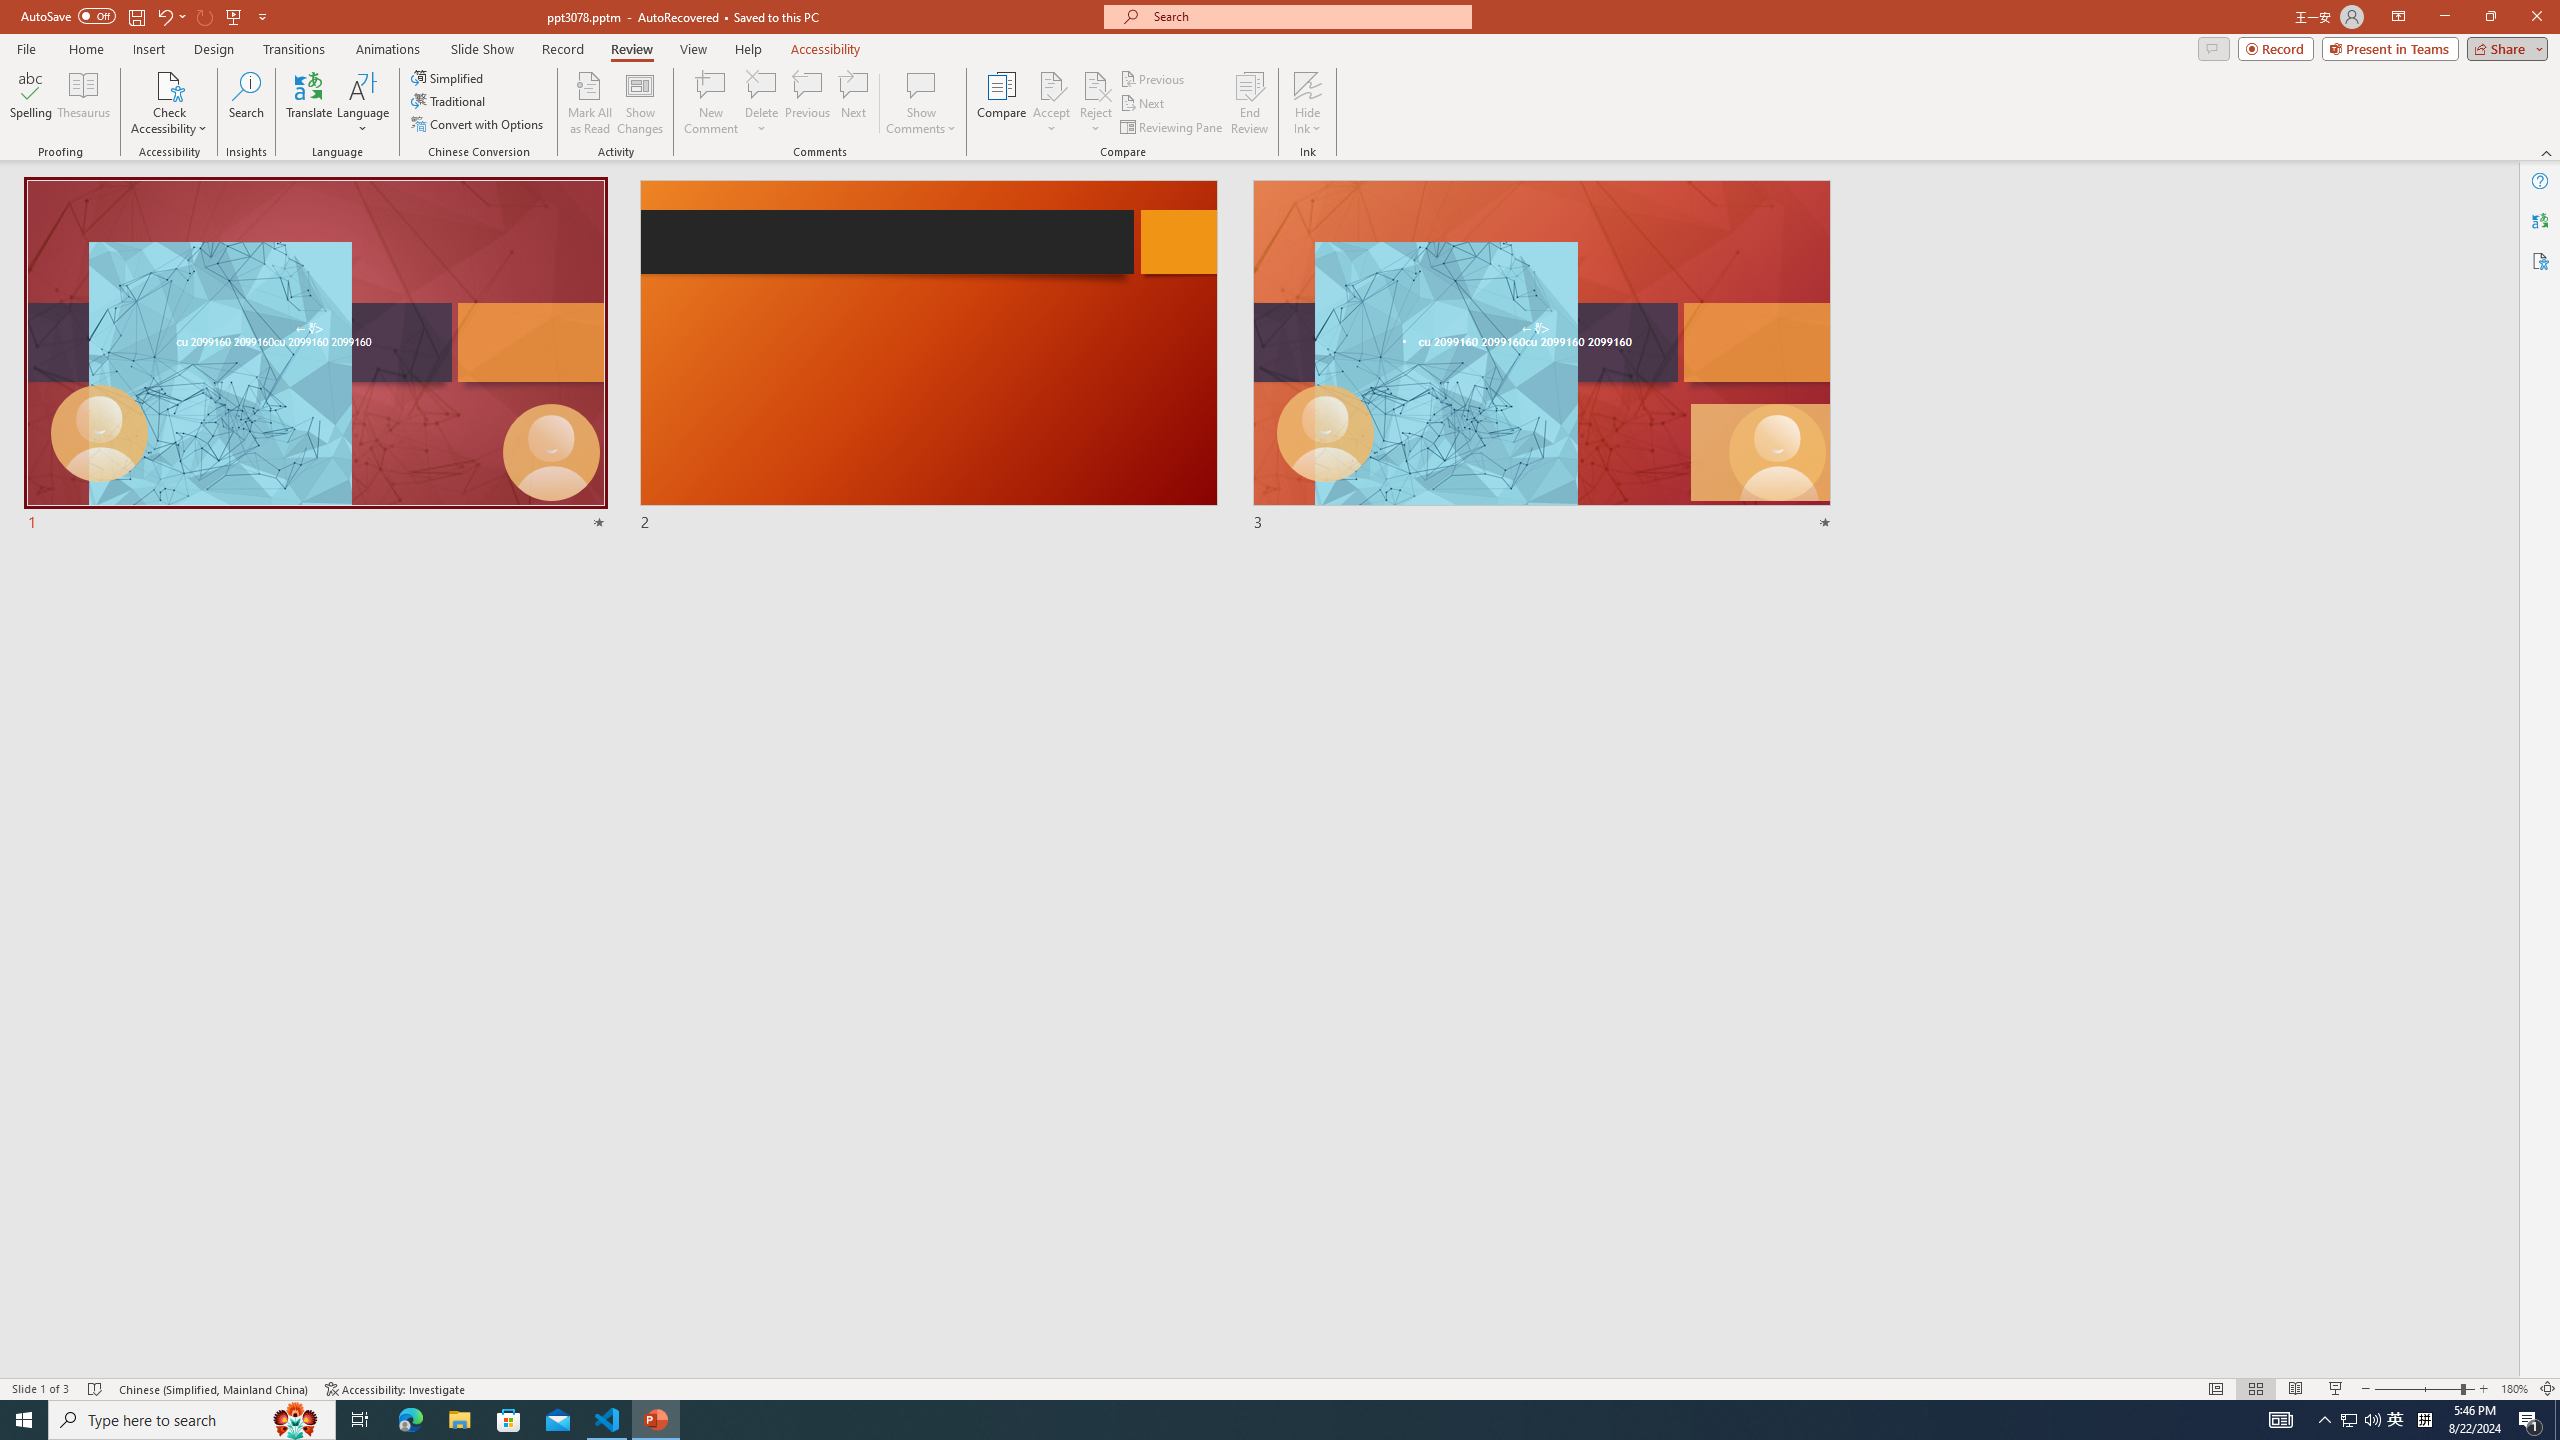  Describe the element at coordinates (395, 1389) in the screenshot. I see `Accessibility Checker Accessibility: Investigate` at that location.